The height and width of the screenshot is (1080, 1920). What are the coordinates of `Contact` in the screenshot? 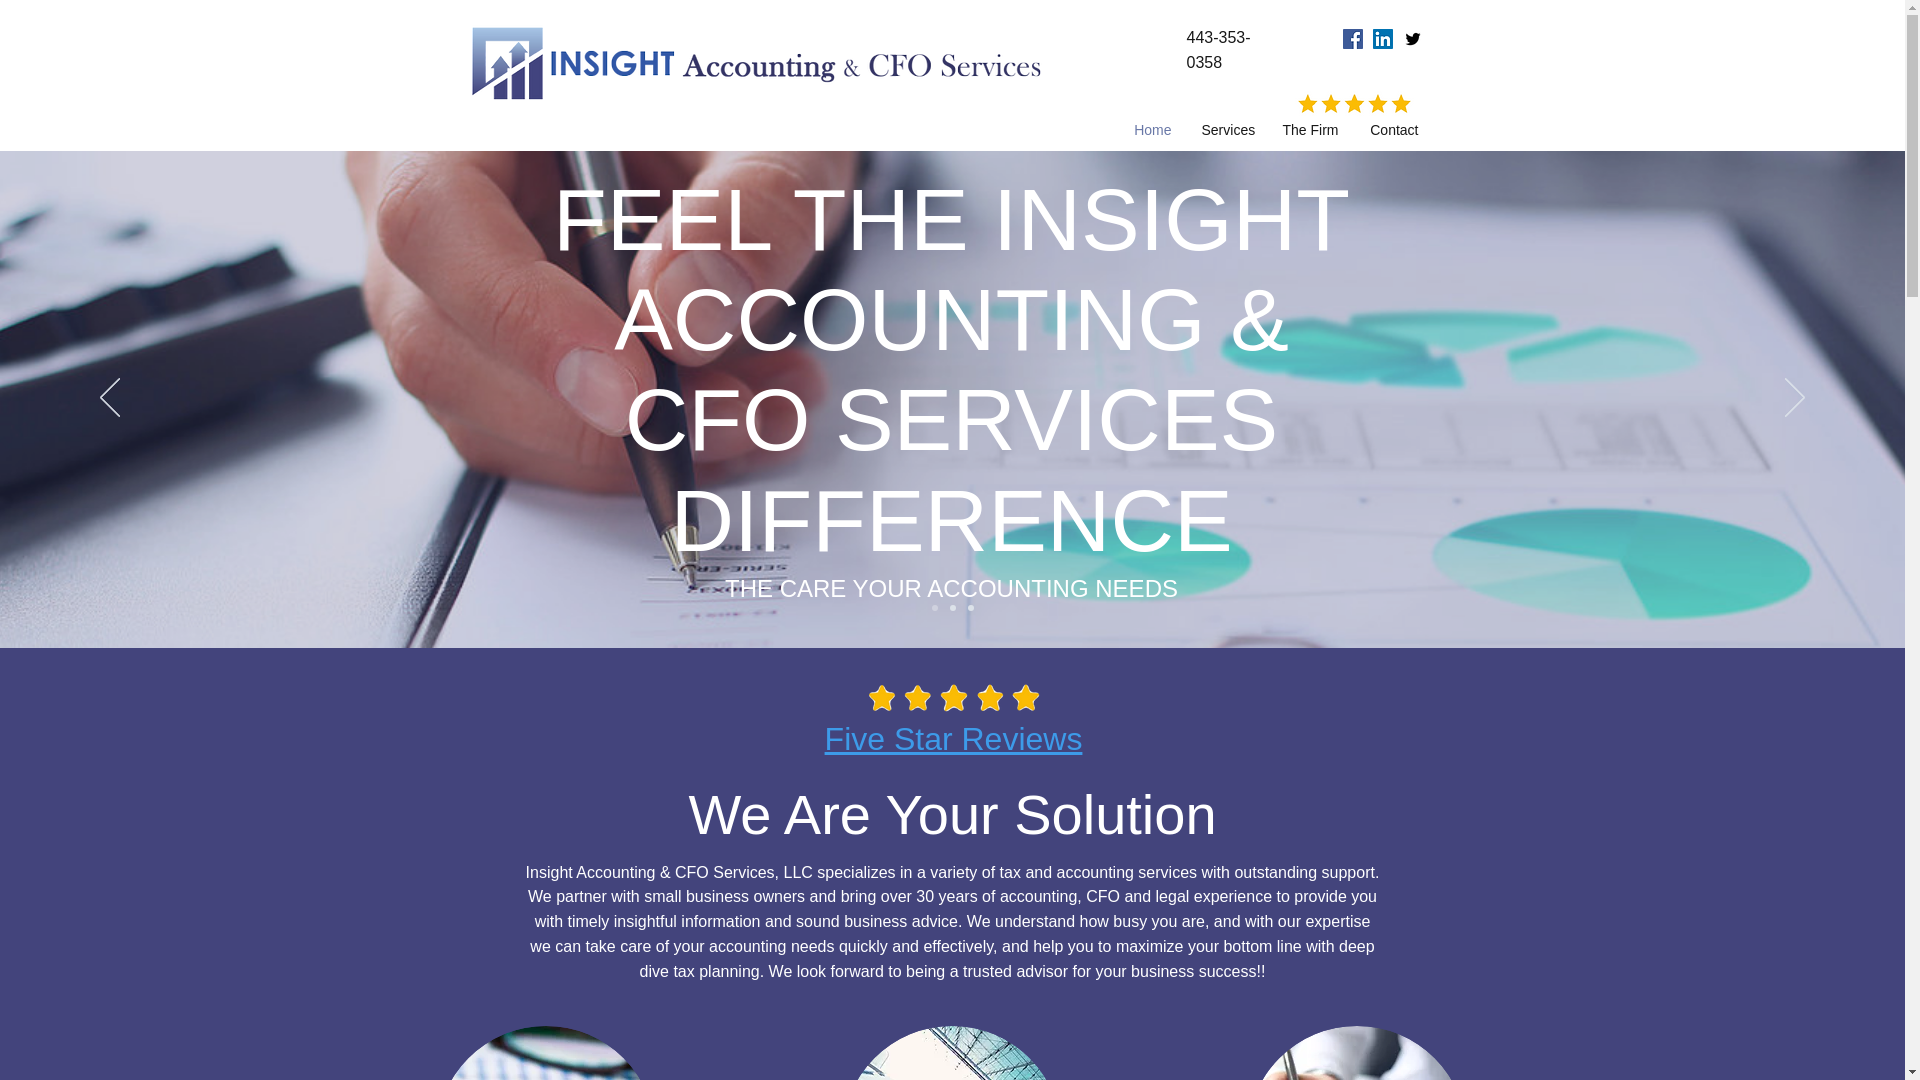 It's located at (1394, 129).